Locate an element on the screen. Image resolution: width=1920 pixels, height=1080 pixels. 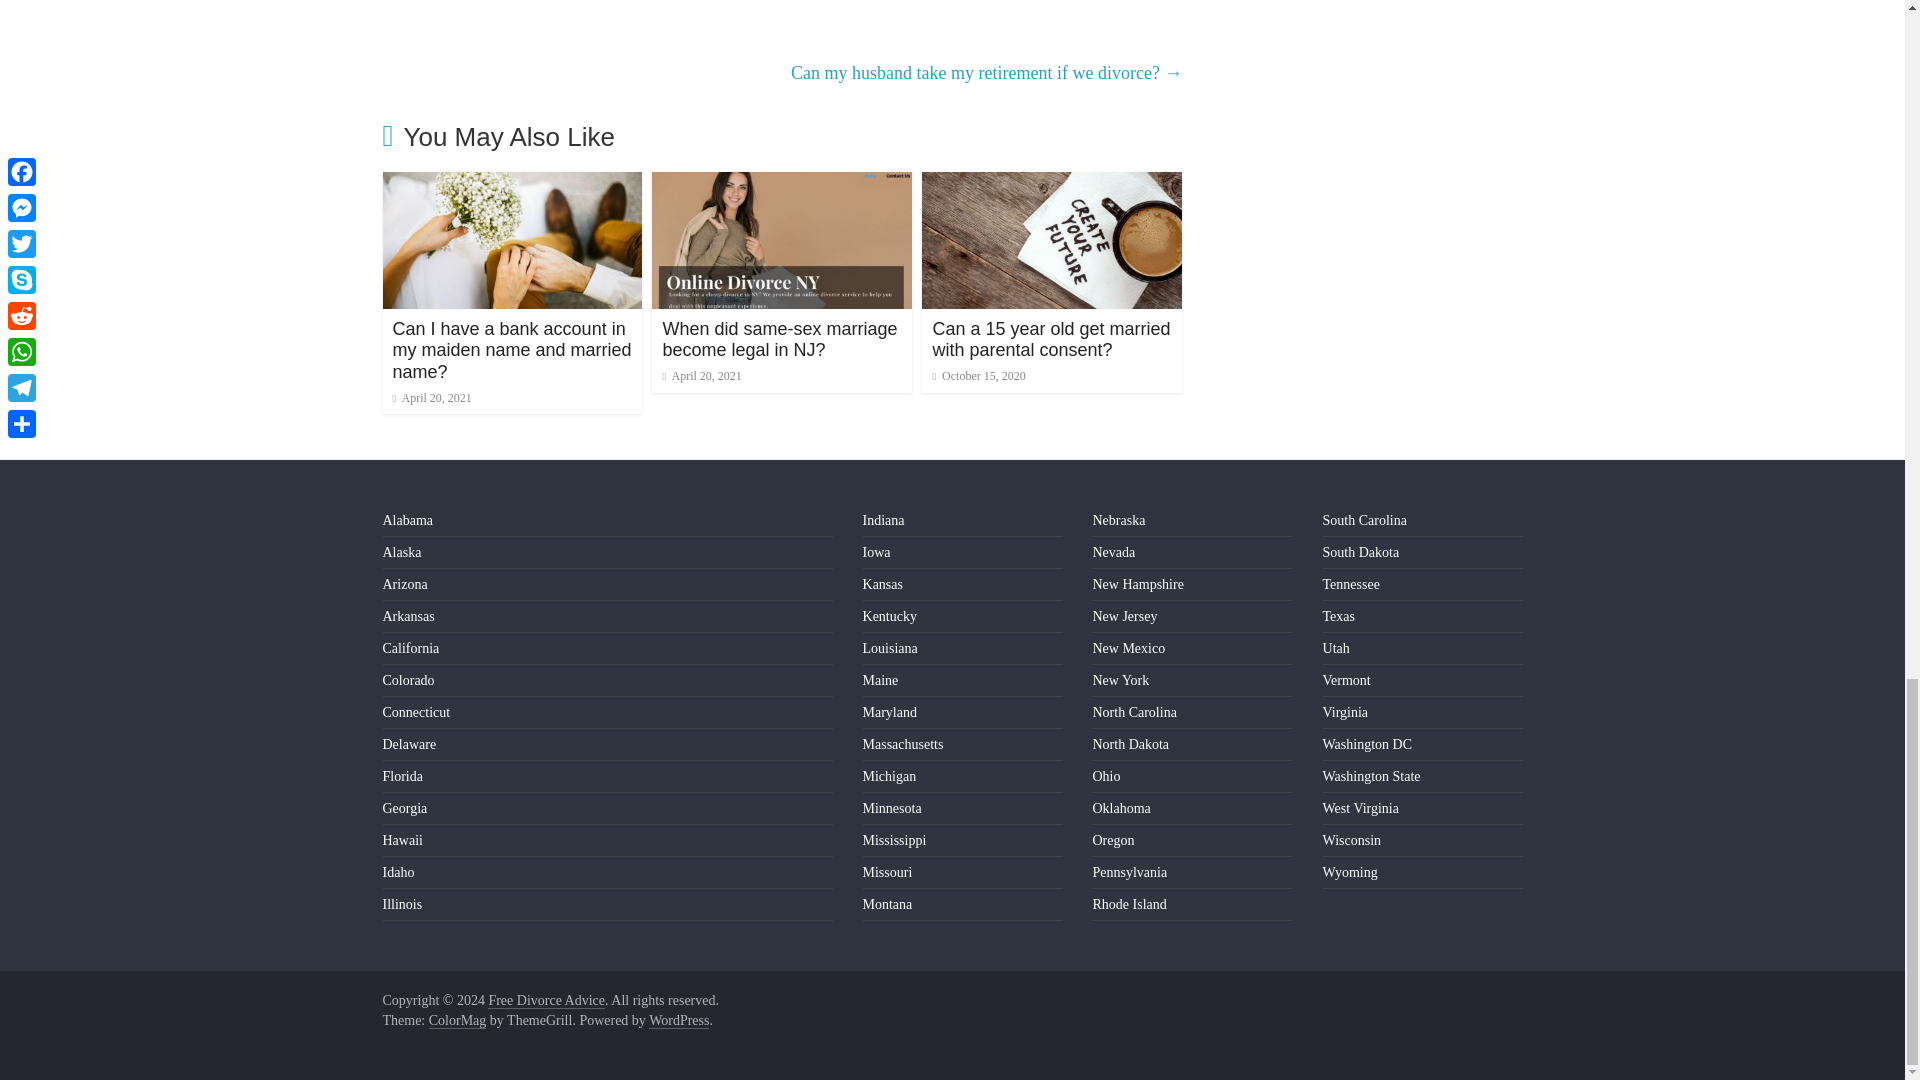
April 20, 2021 is located at coordinates (702, 376).